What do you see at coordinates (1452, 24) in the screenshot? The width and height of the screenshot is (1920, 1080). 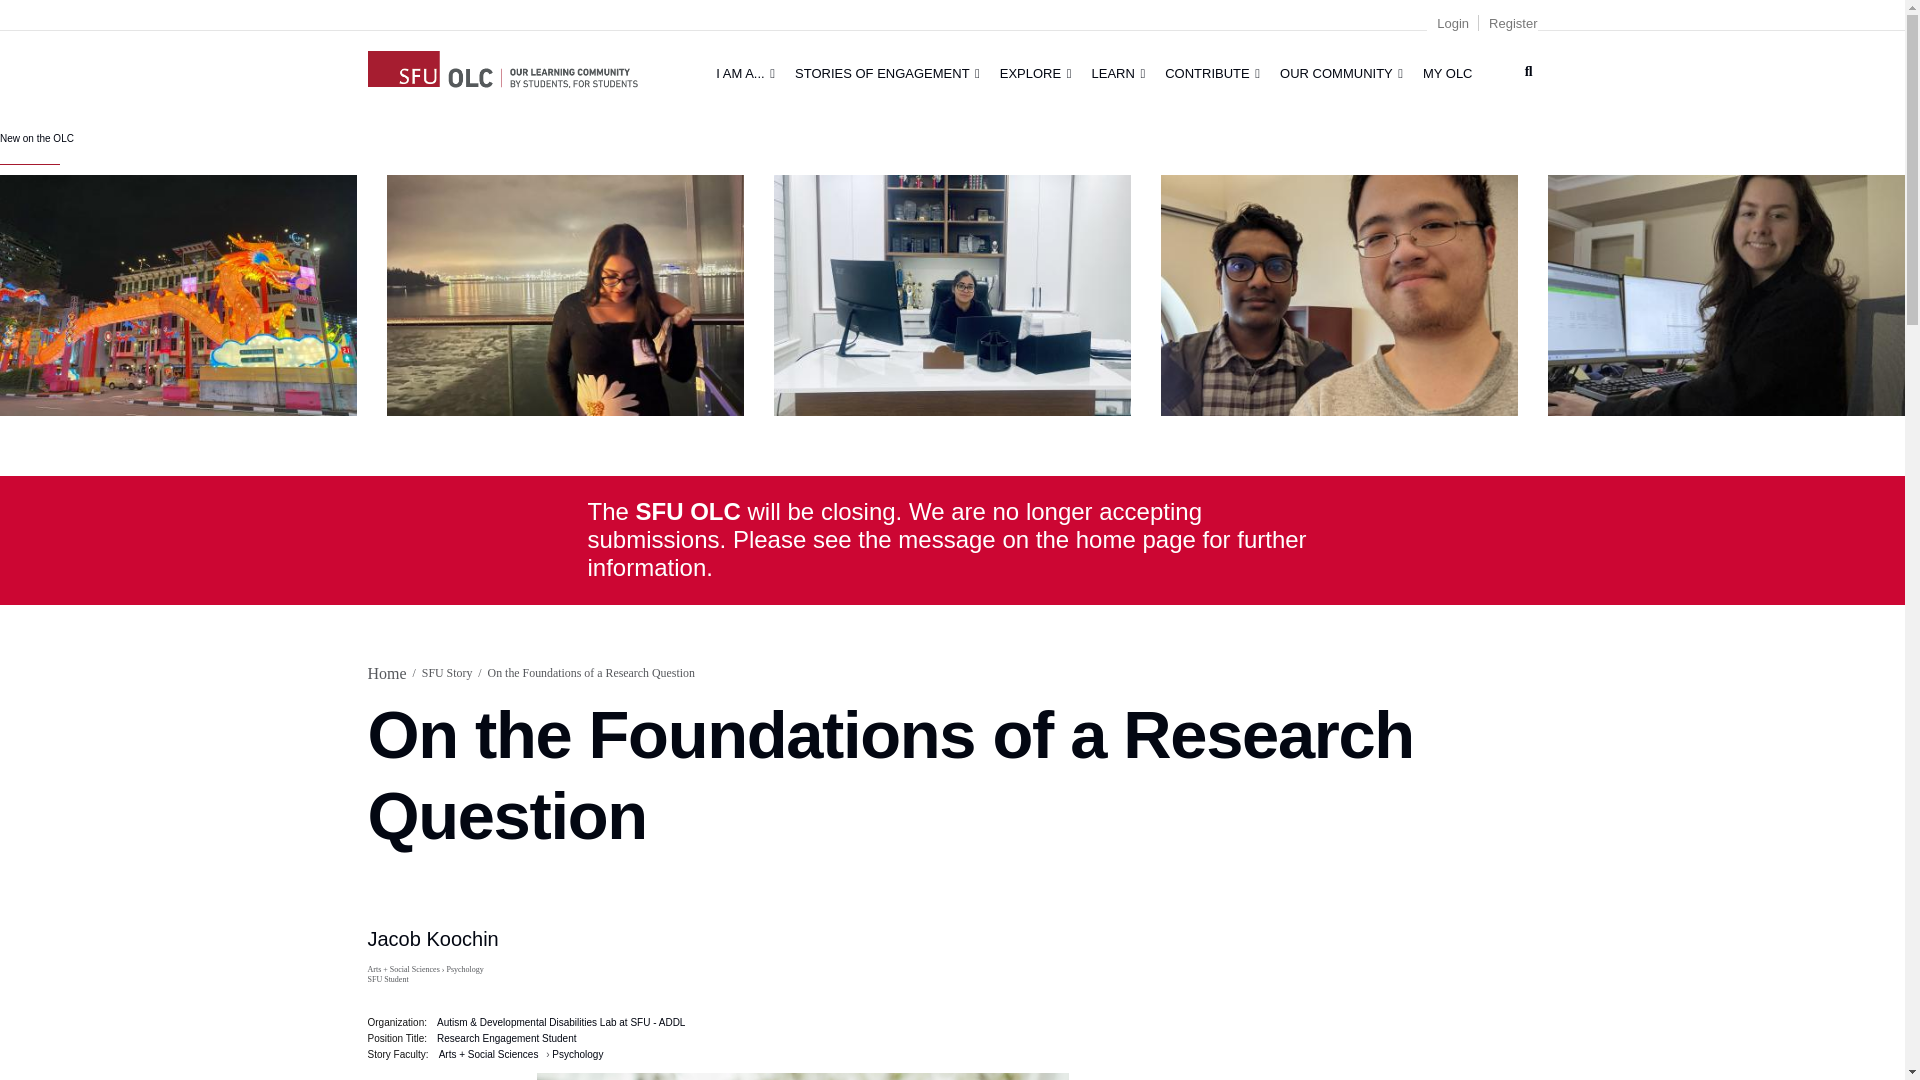 I see `Login` at bounding box center [1452, 24].